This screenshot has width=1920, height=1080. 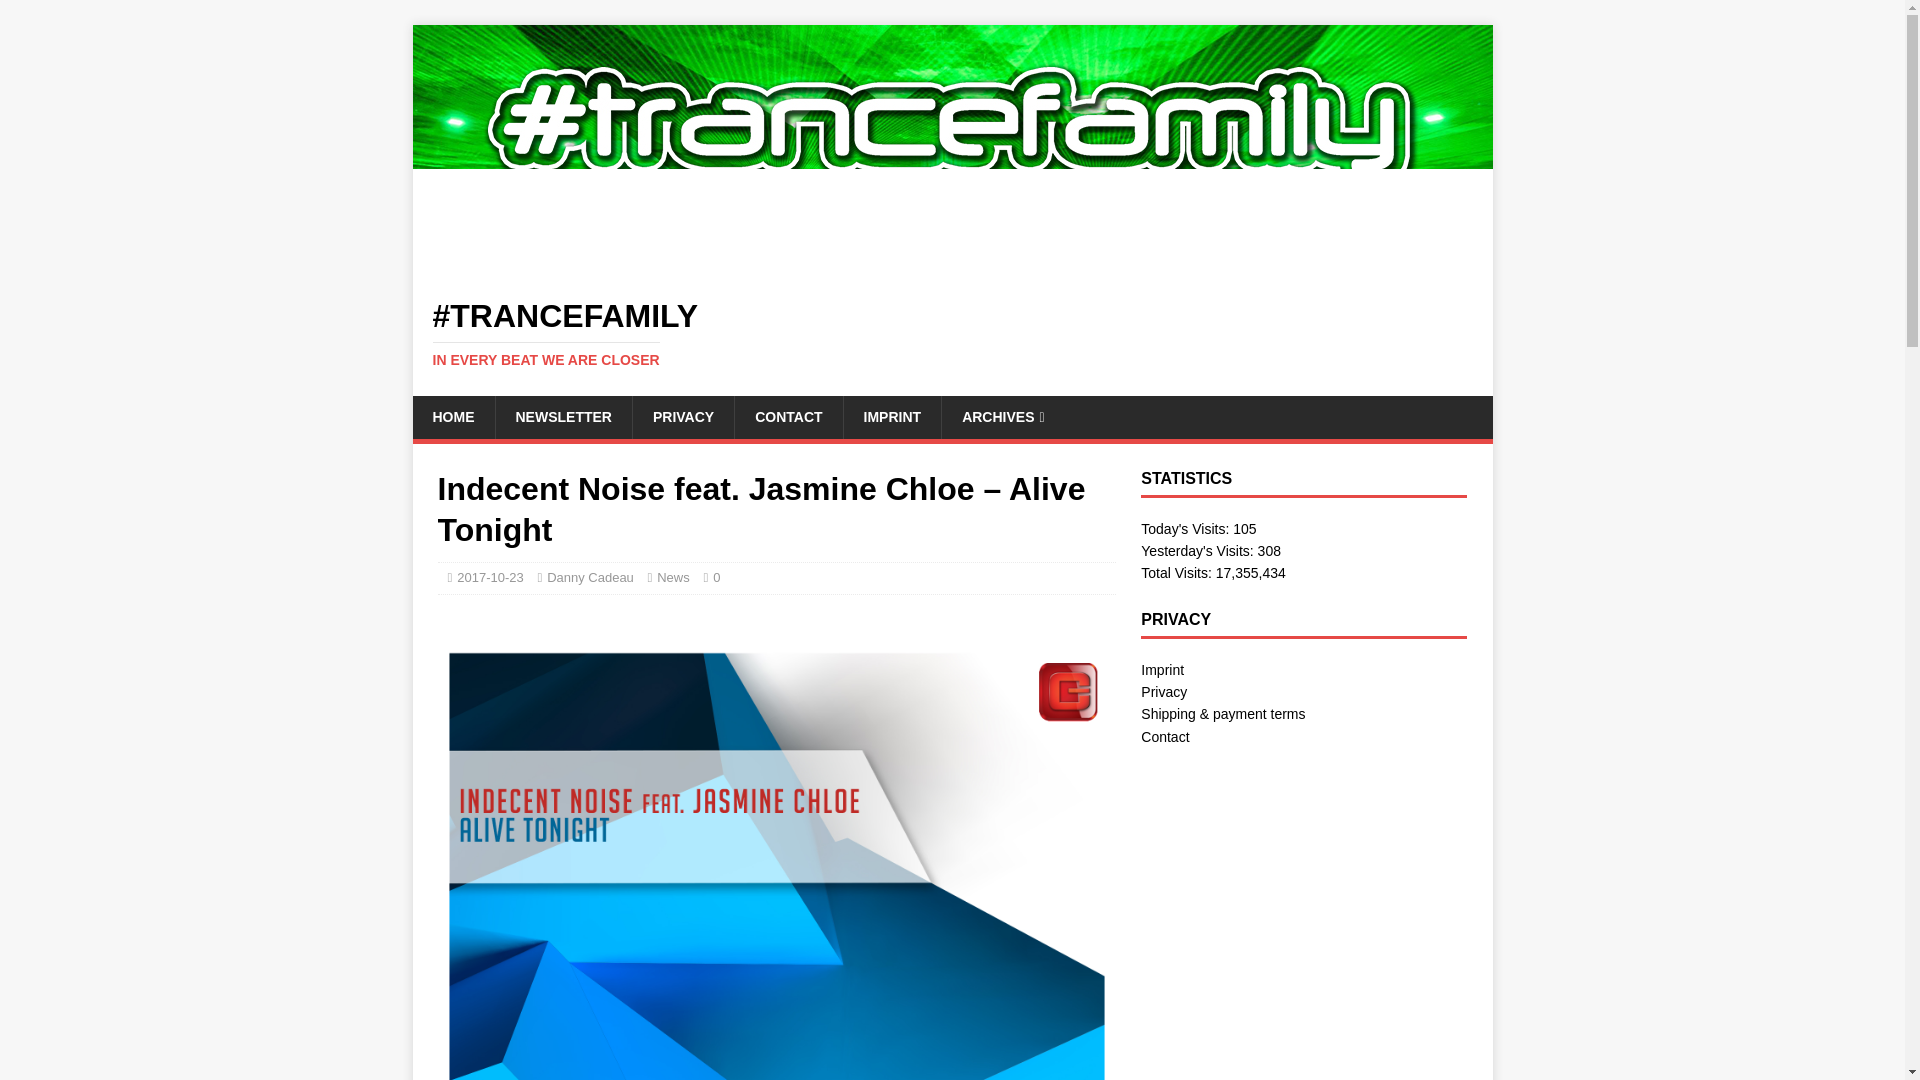 What do you see at coordinates (788, 417) in the screenshot?
I see `CONTACT` at bounding box center [788, 417].